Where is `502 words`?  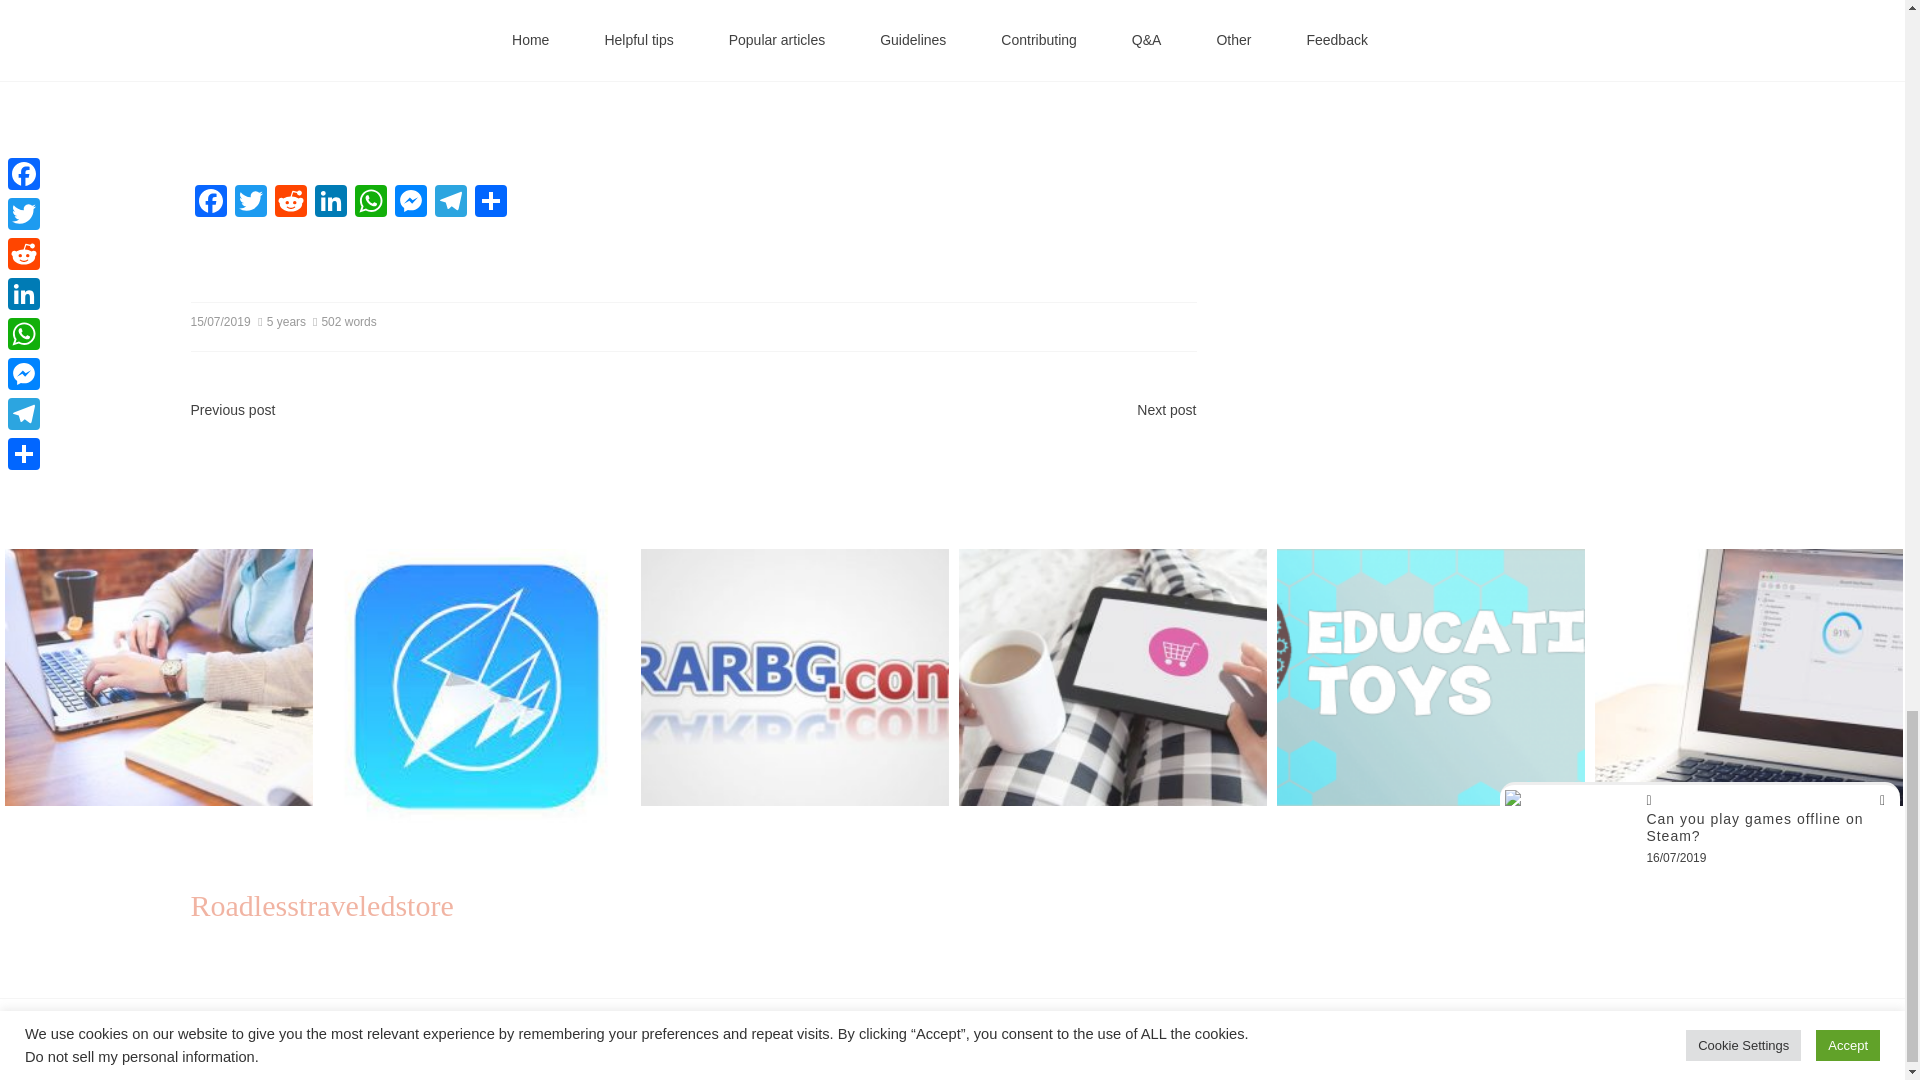
502 words is located at coordinates (346, 322).